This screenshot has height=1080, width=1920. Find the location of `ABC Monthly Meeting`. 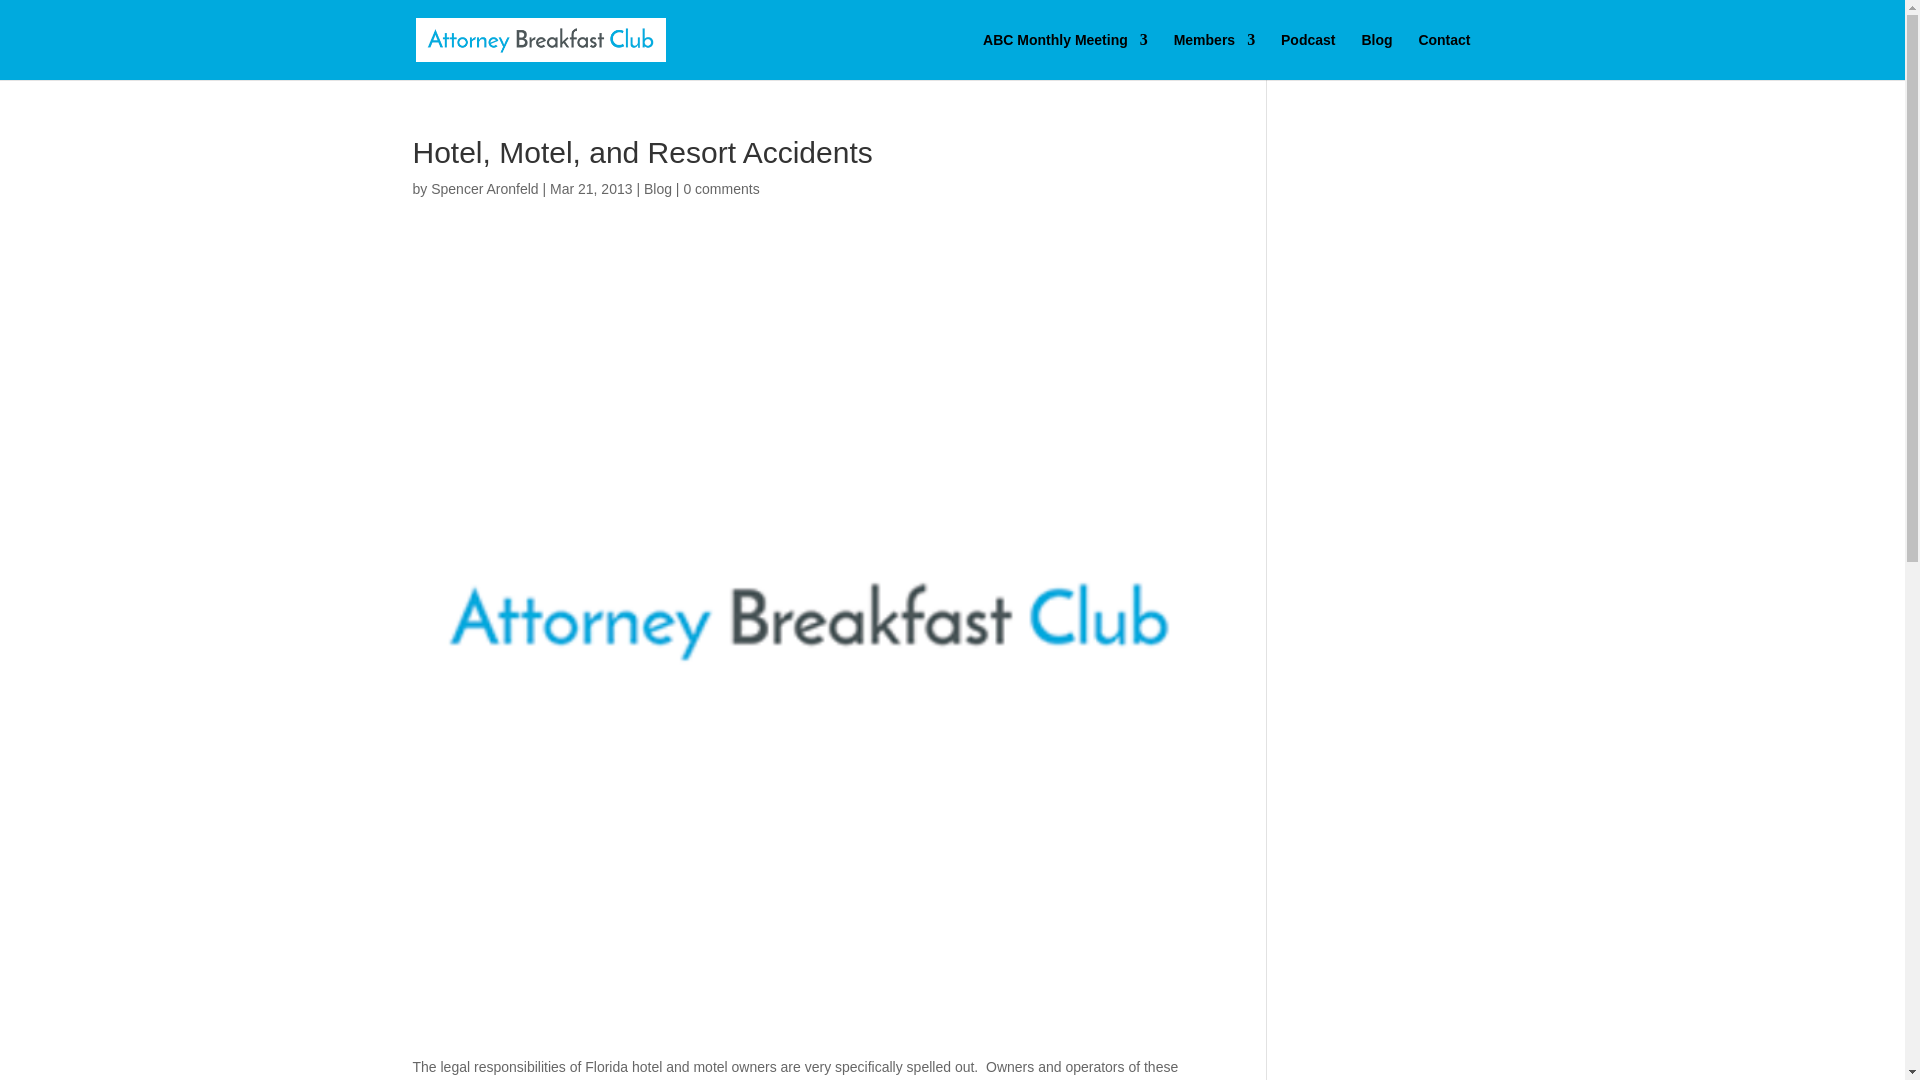

ABC Monthly Meeting is located at coordinates (1066, 56).